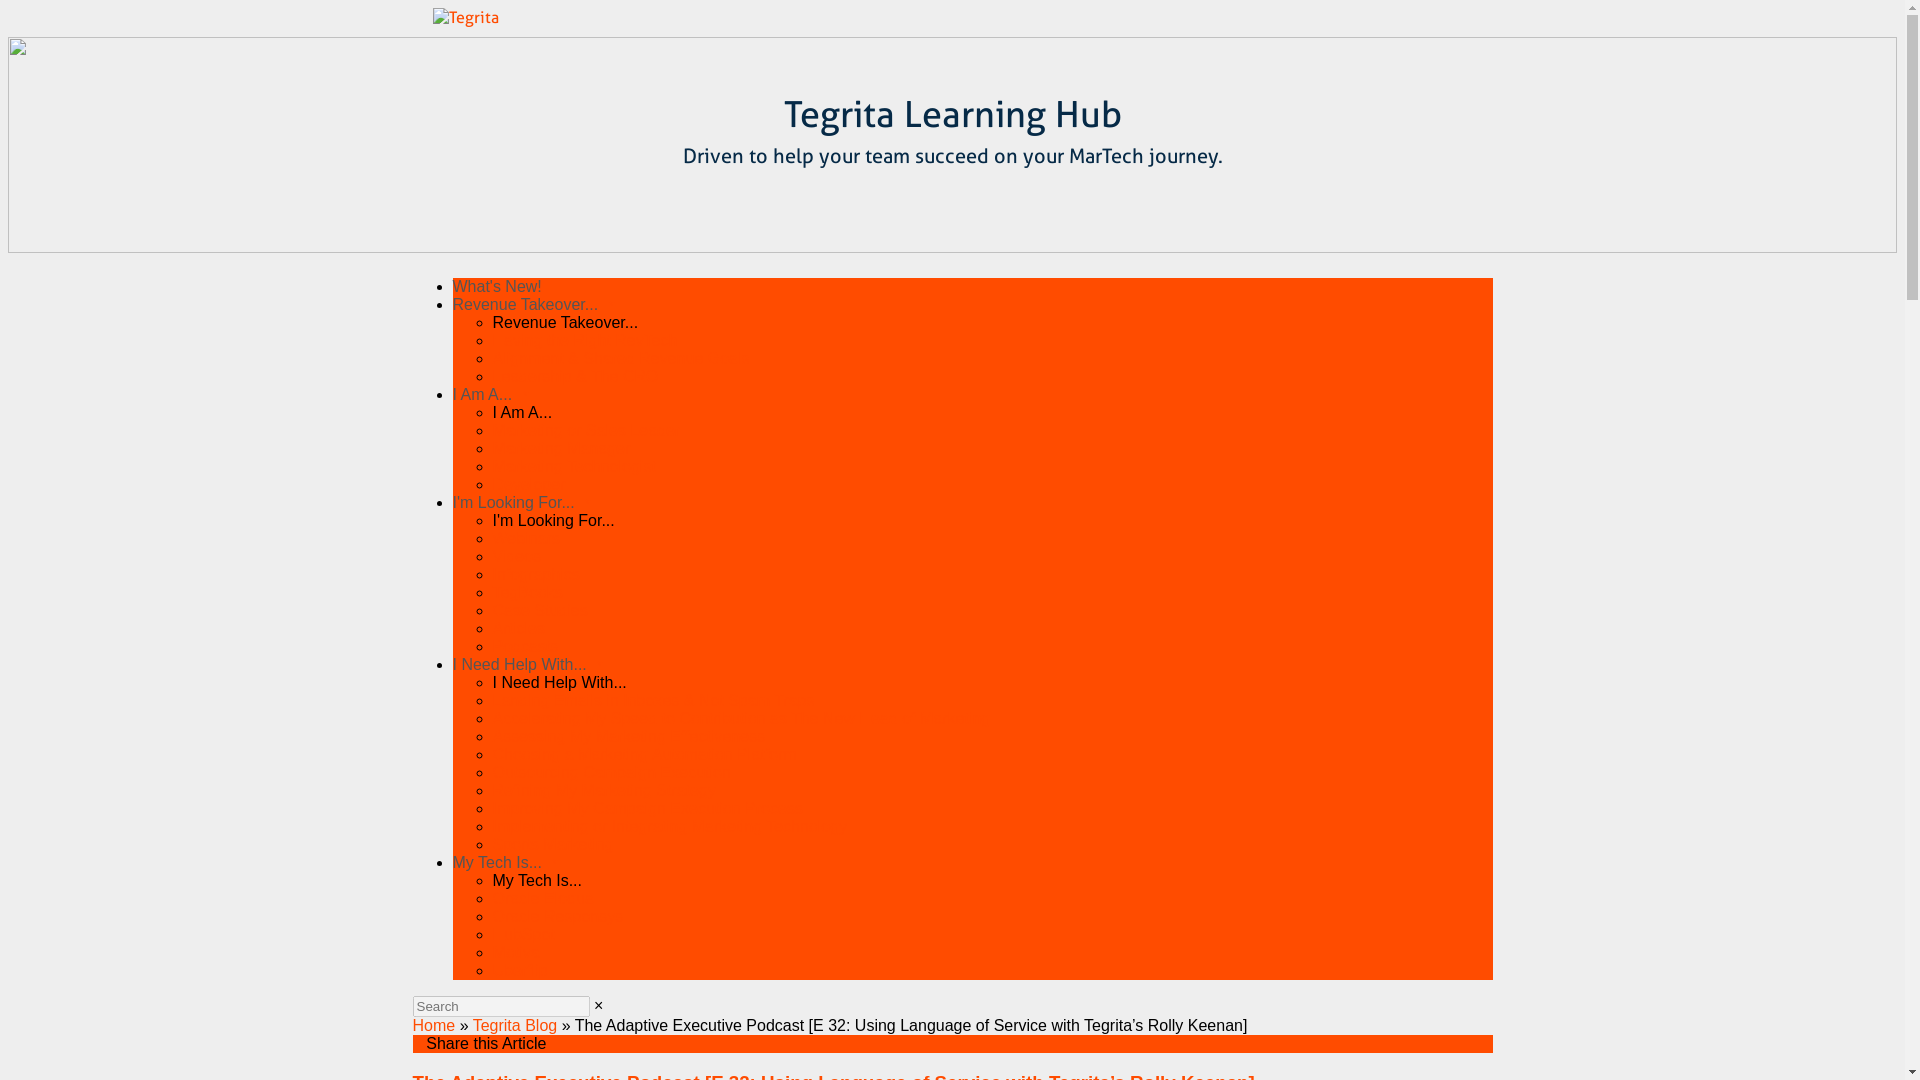 The width and height of the screenshot is (1920, 1080). Describe the element at coordinates (526, 592) in the screenshot. I see `TegBooks` at that location.